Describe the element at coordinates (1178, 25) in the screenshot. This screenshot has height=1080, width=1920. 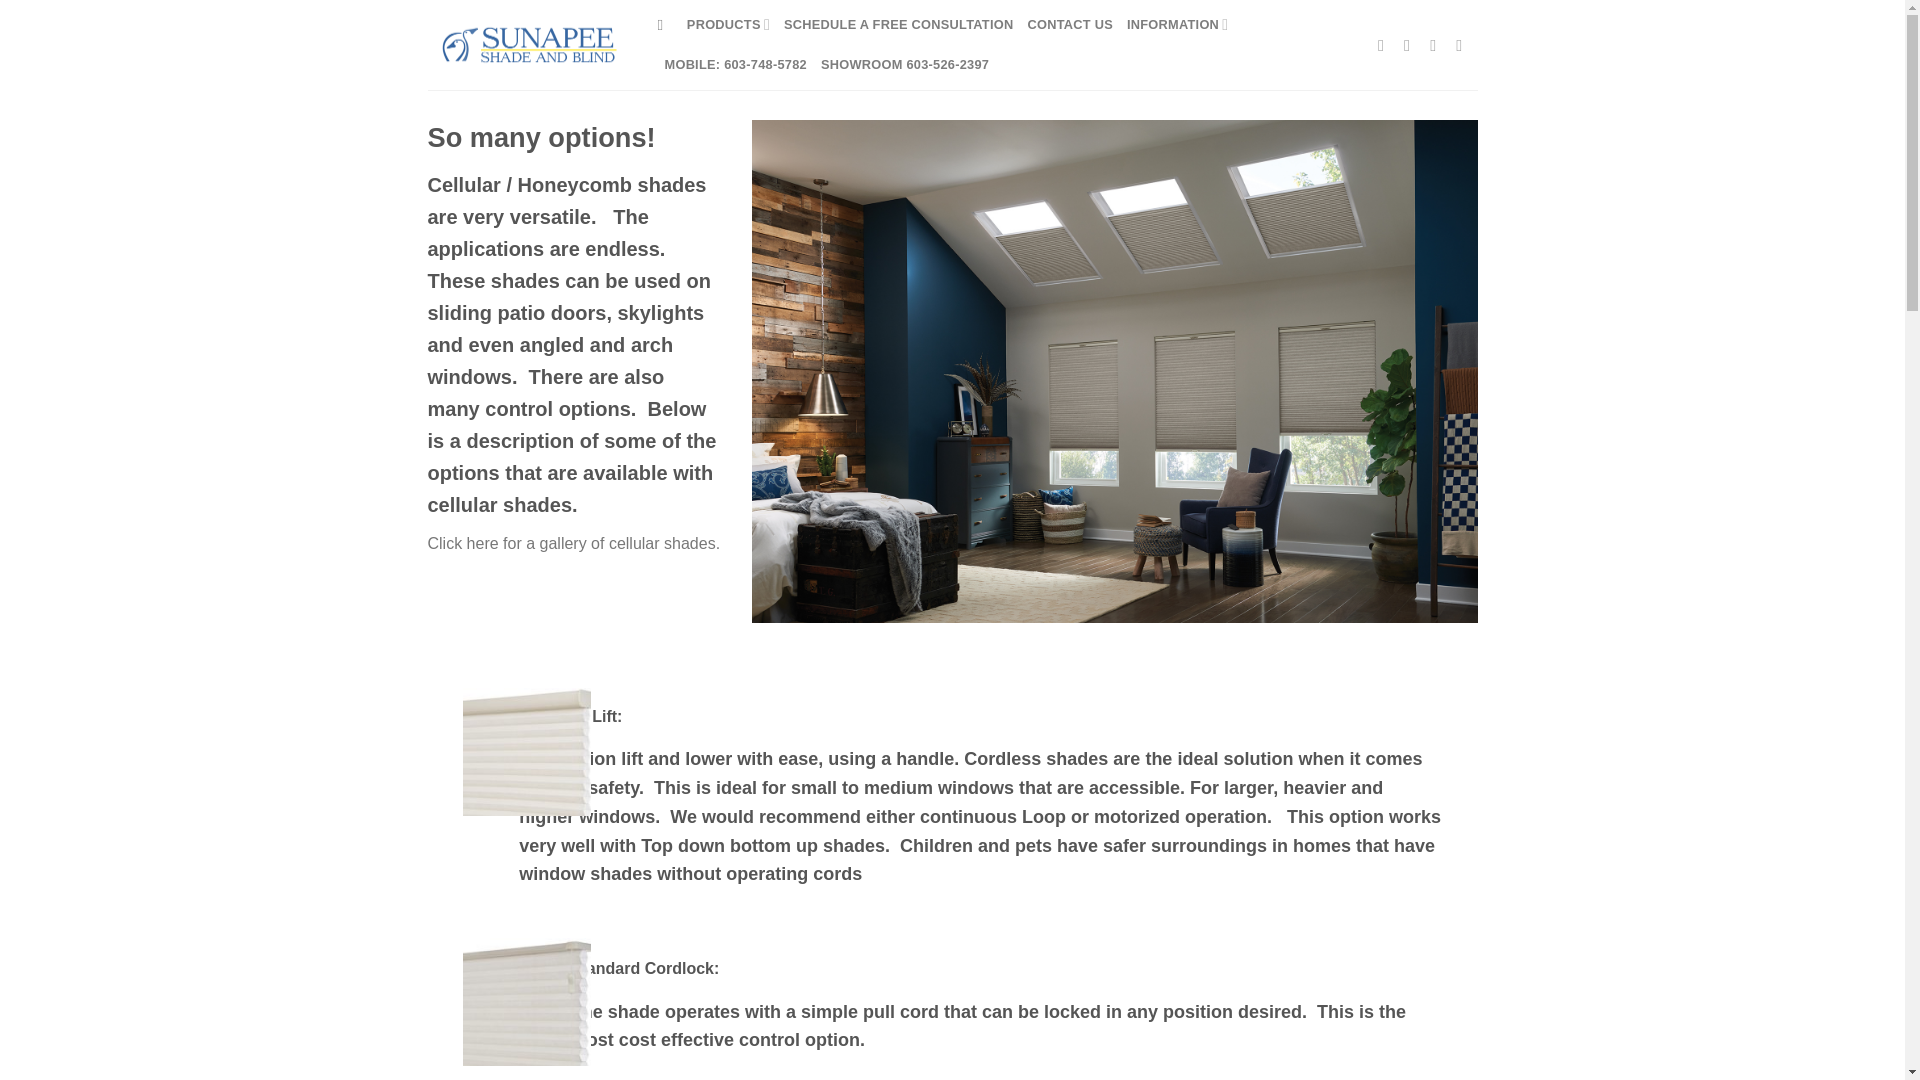
I see `INFORMATION` at that location.